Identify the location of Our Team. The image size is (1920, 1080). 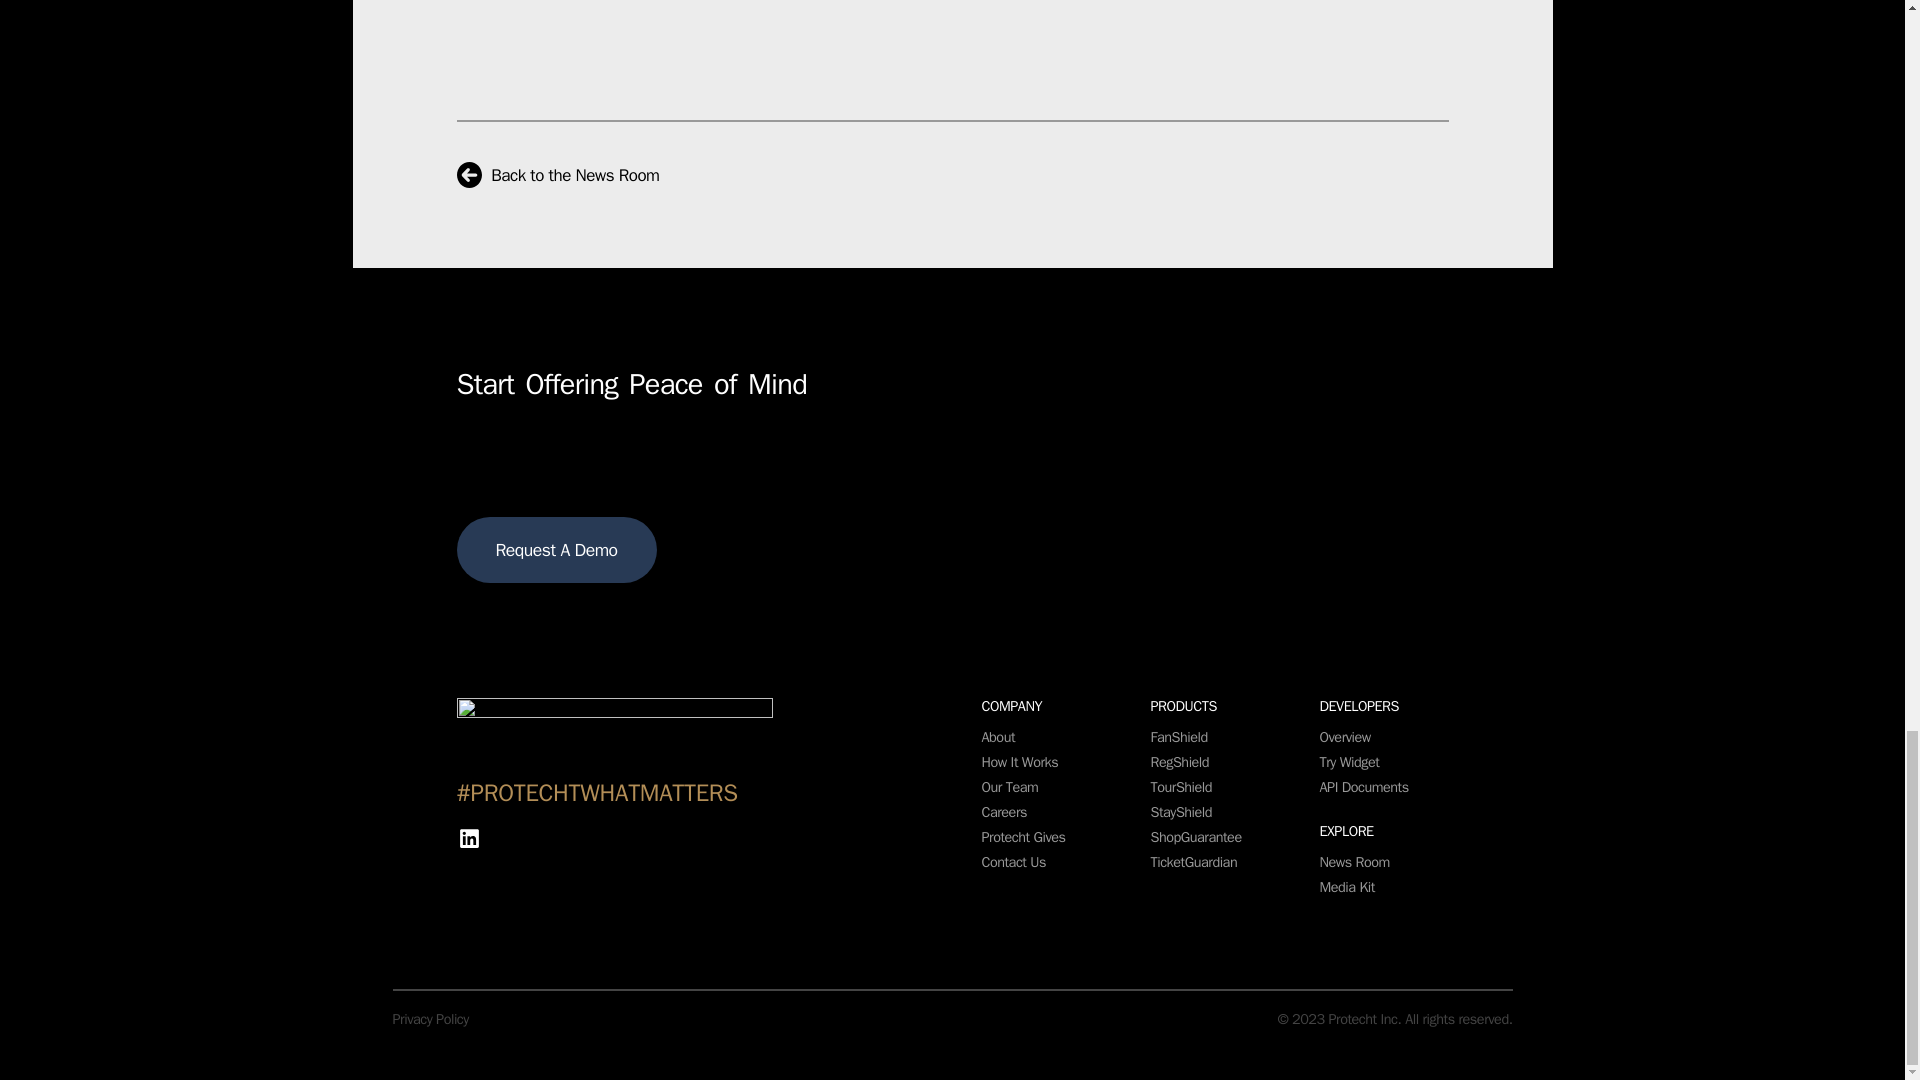
(1010, 786).